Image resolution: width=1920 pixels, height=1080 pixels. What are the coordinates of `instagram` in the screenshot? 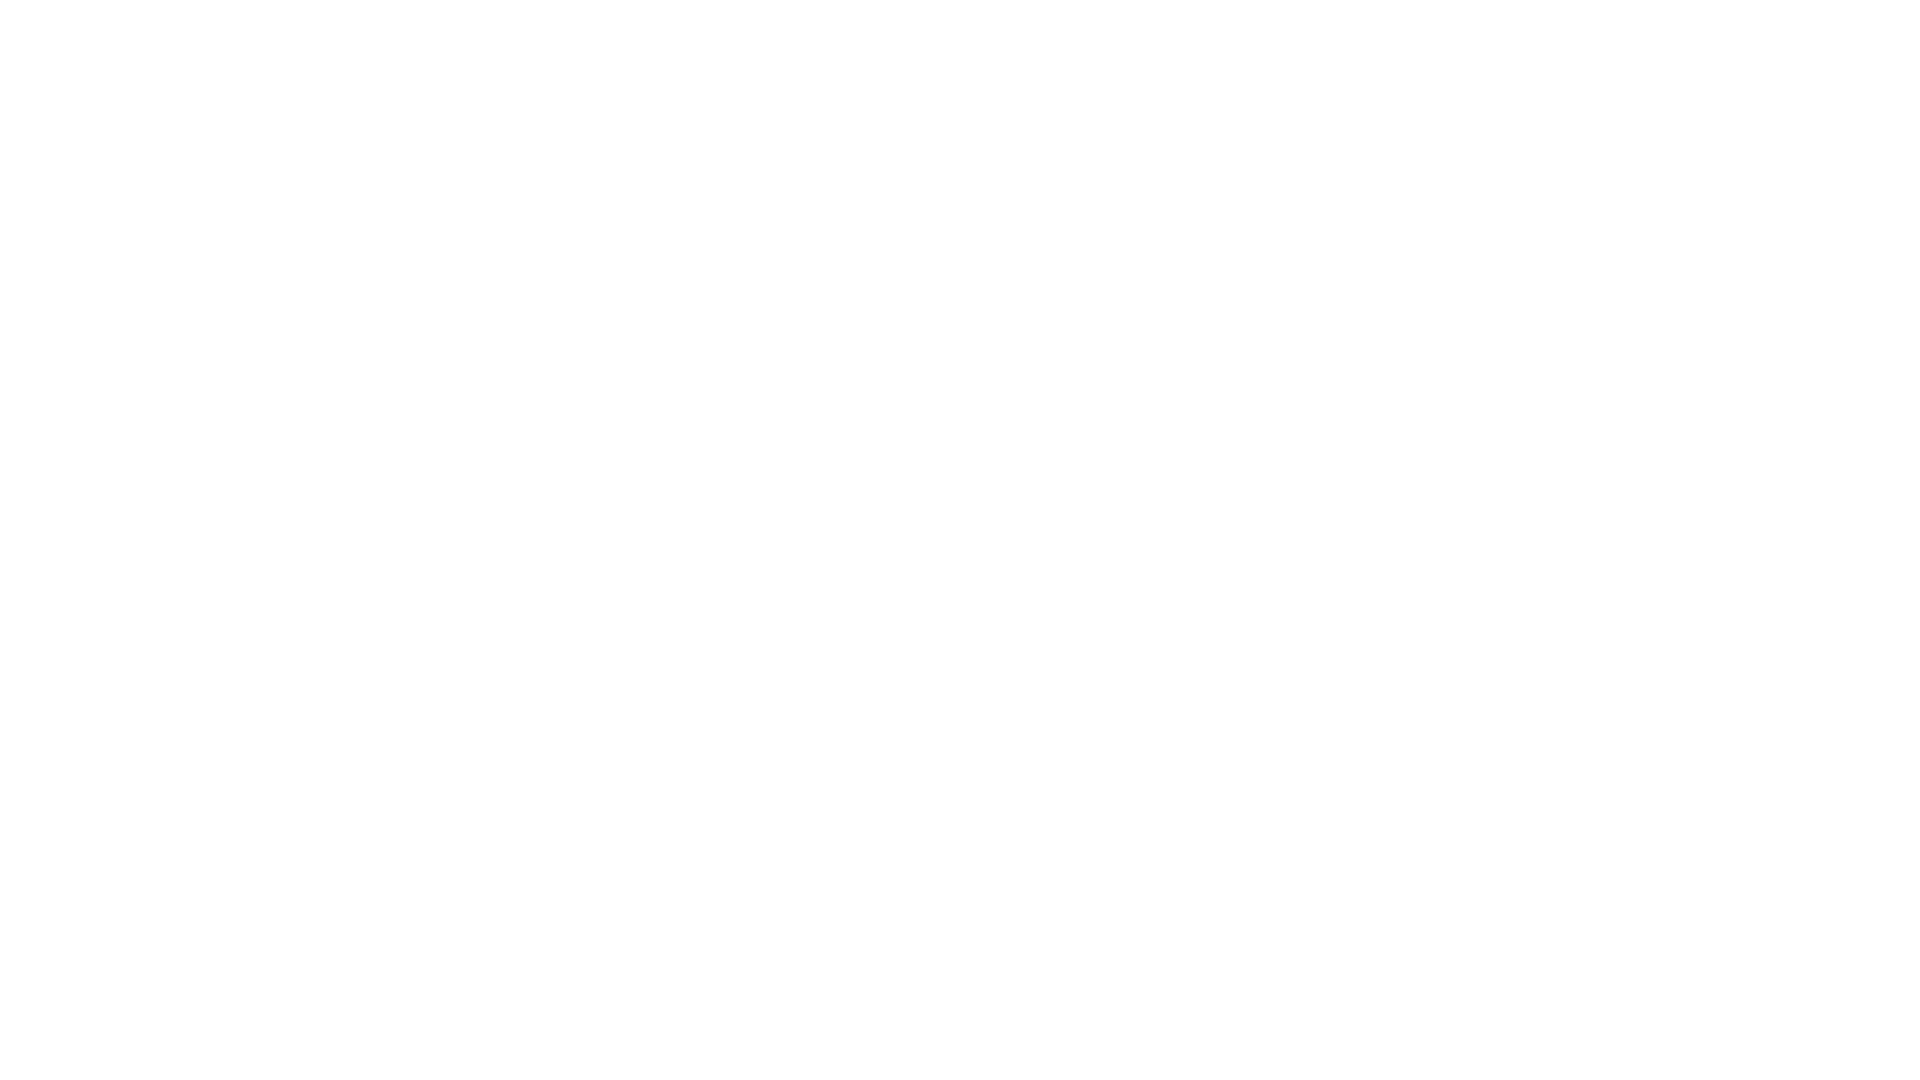 It's located at (1802, 60).